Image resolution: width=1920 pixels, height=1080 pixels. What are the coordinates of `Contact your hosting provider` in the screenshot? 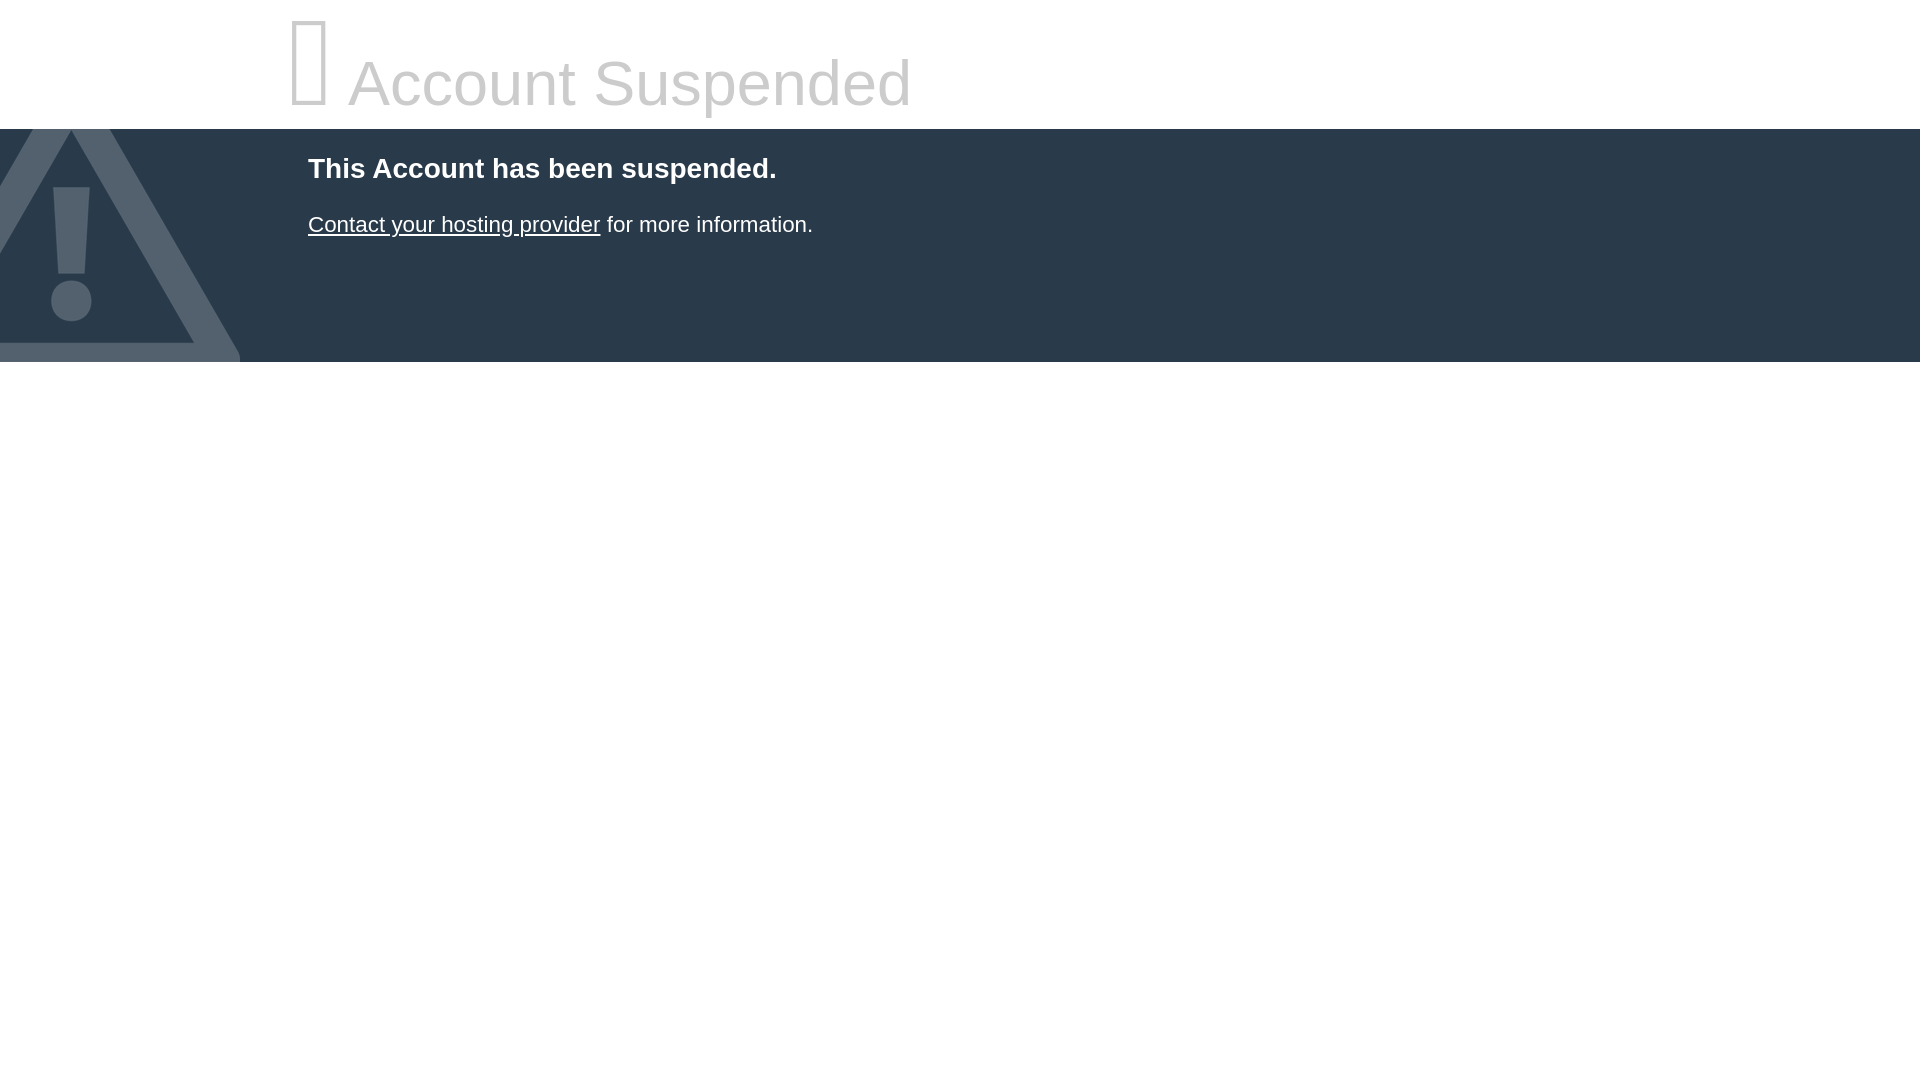 It's located at (453, 224).